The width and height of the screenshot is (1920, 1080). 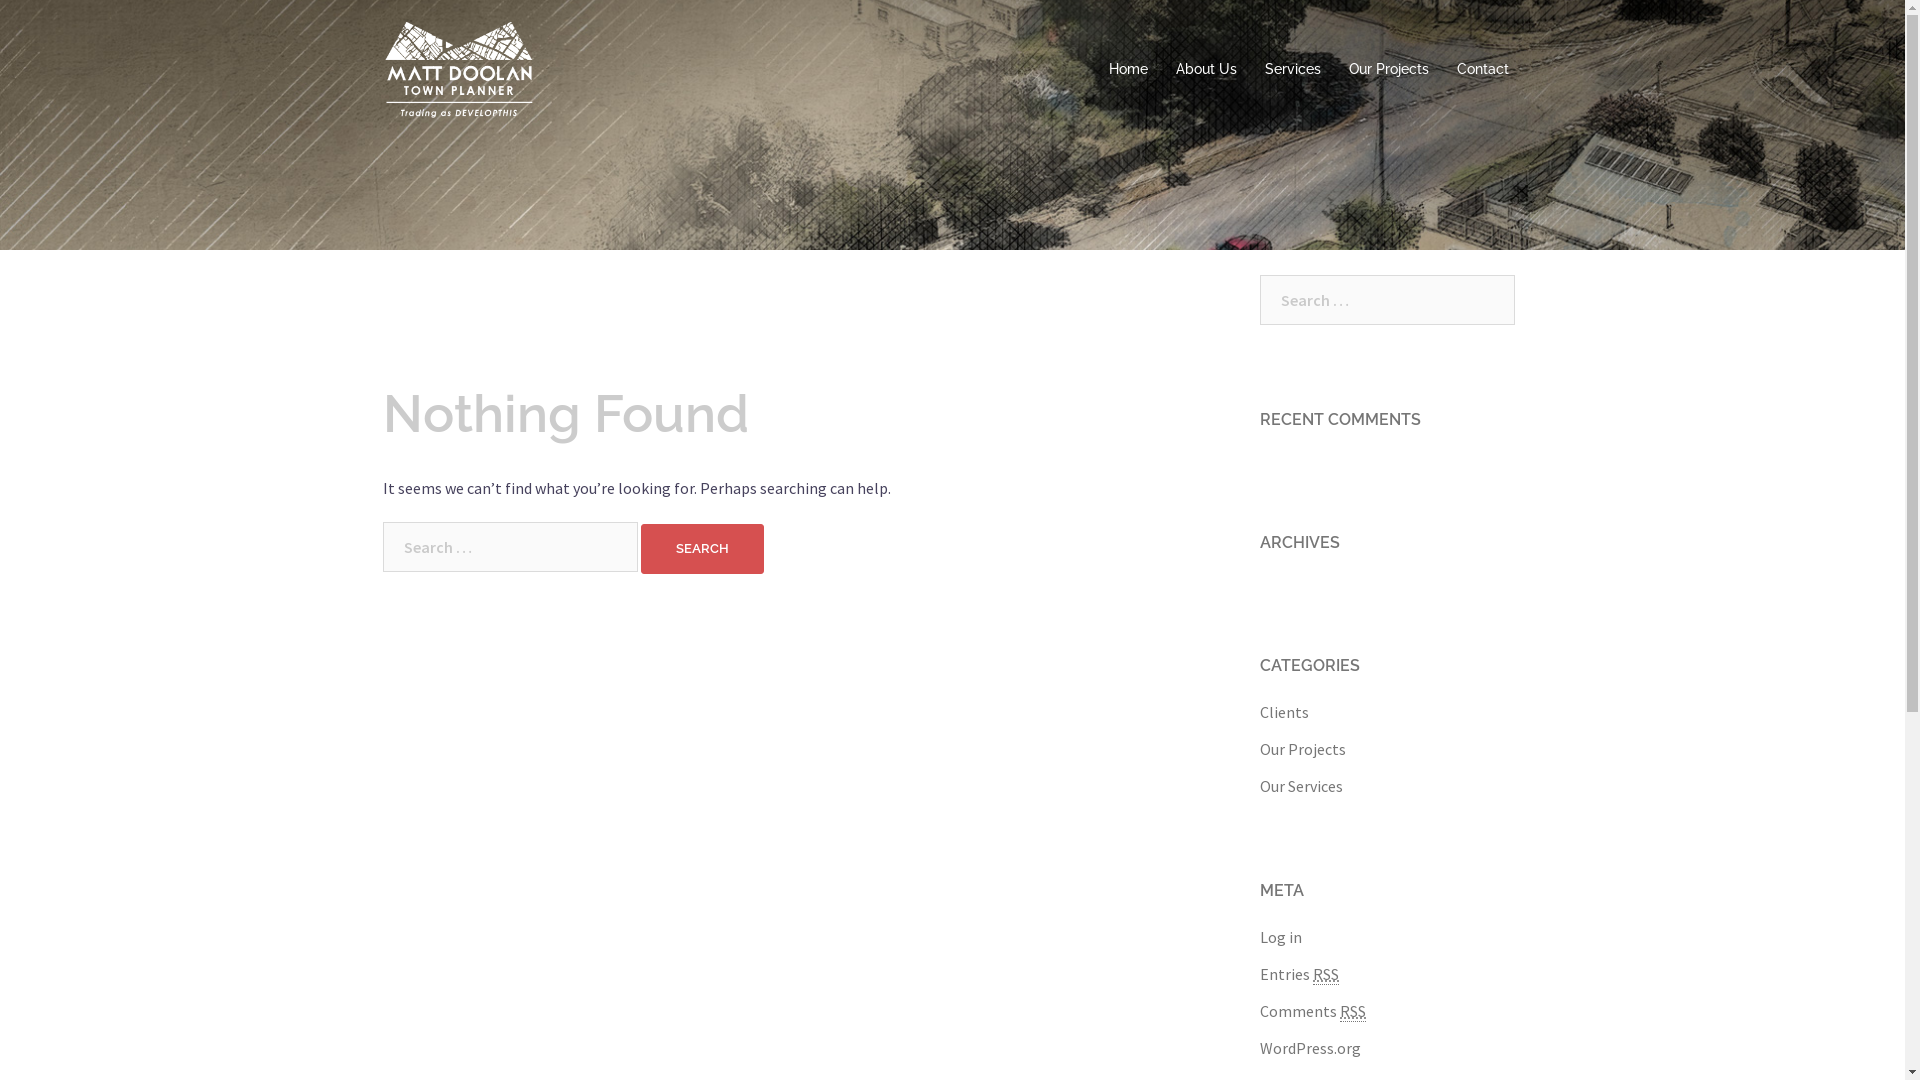 What do you see at coordinates (1206, 70) in the screenshot?
I see `About Us` at bounding box center [1206, 70].